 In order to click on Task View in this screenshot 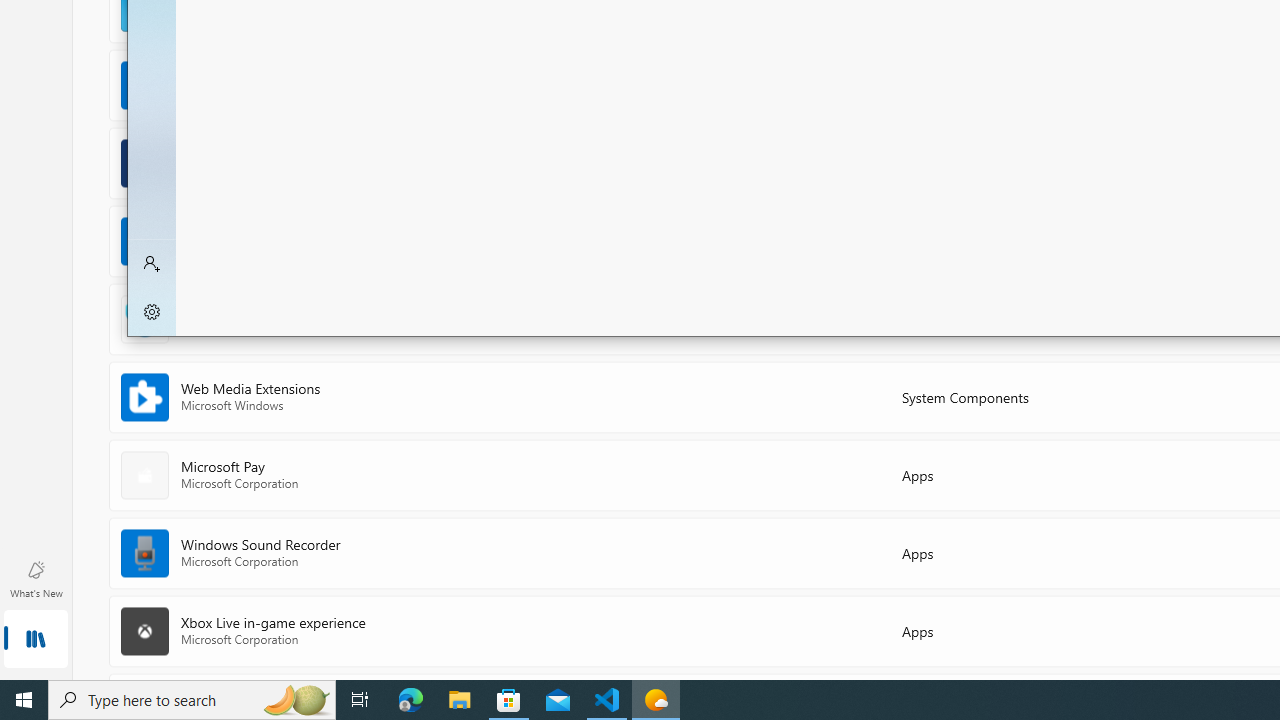, I will do `click(360, 700)`.